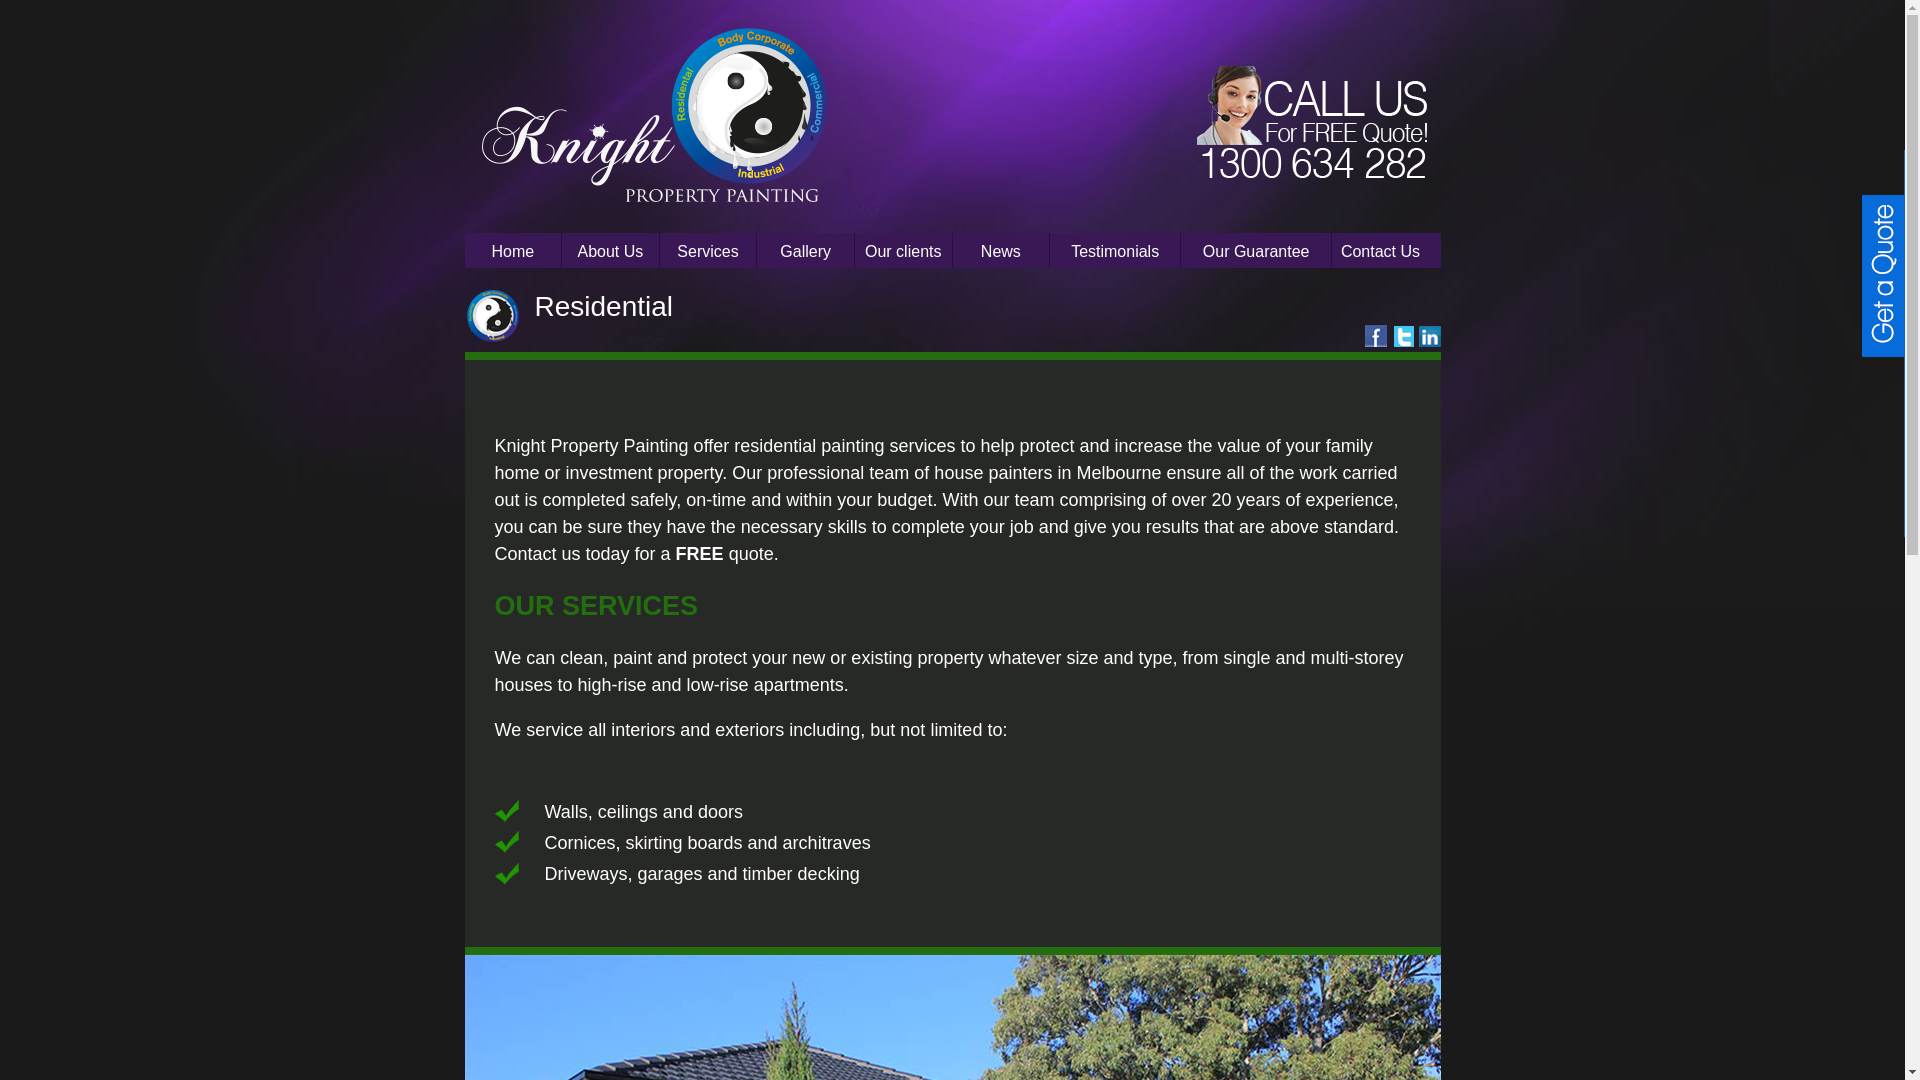 The height and width of the screenshot is (1080, 1920). What do you see at coordinates (1429, 336) in the screenshot?
I see `Linnkedin` at bounding box center [1429, 336].